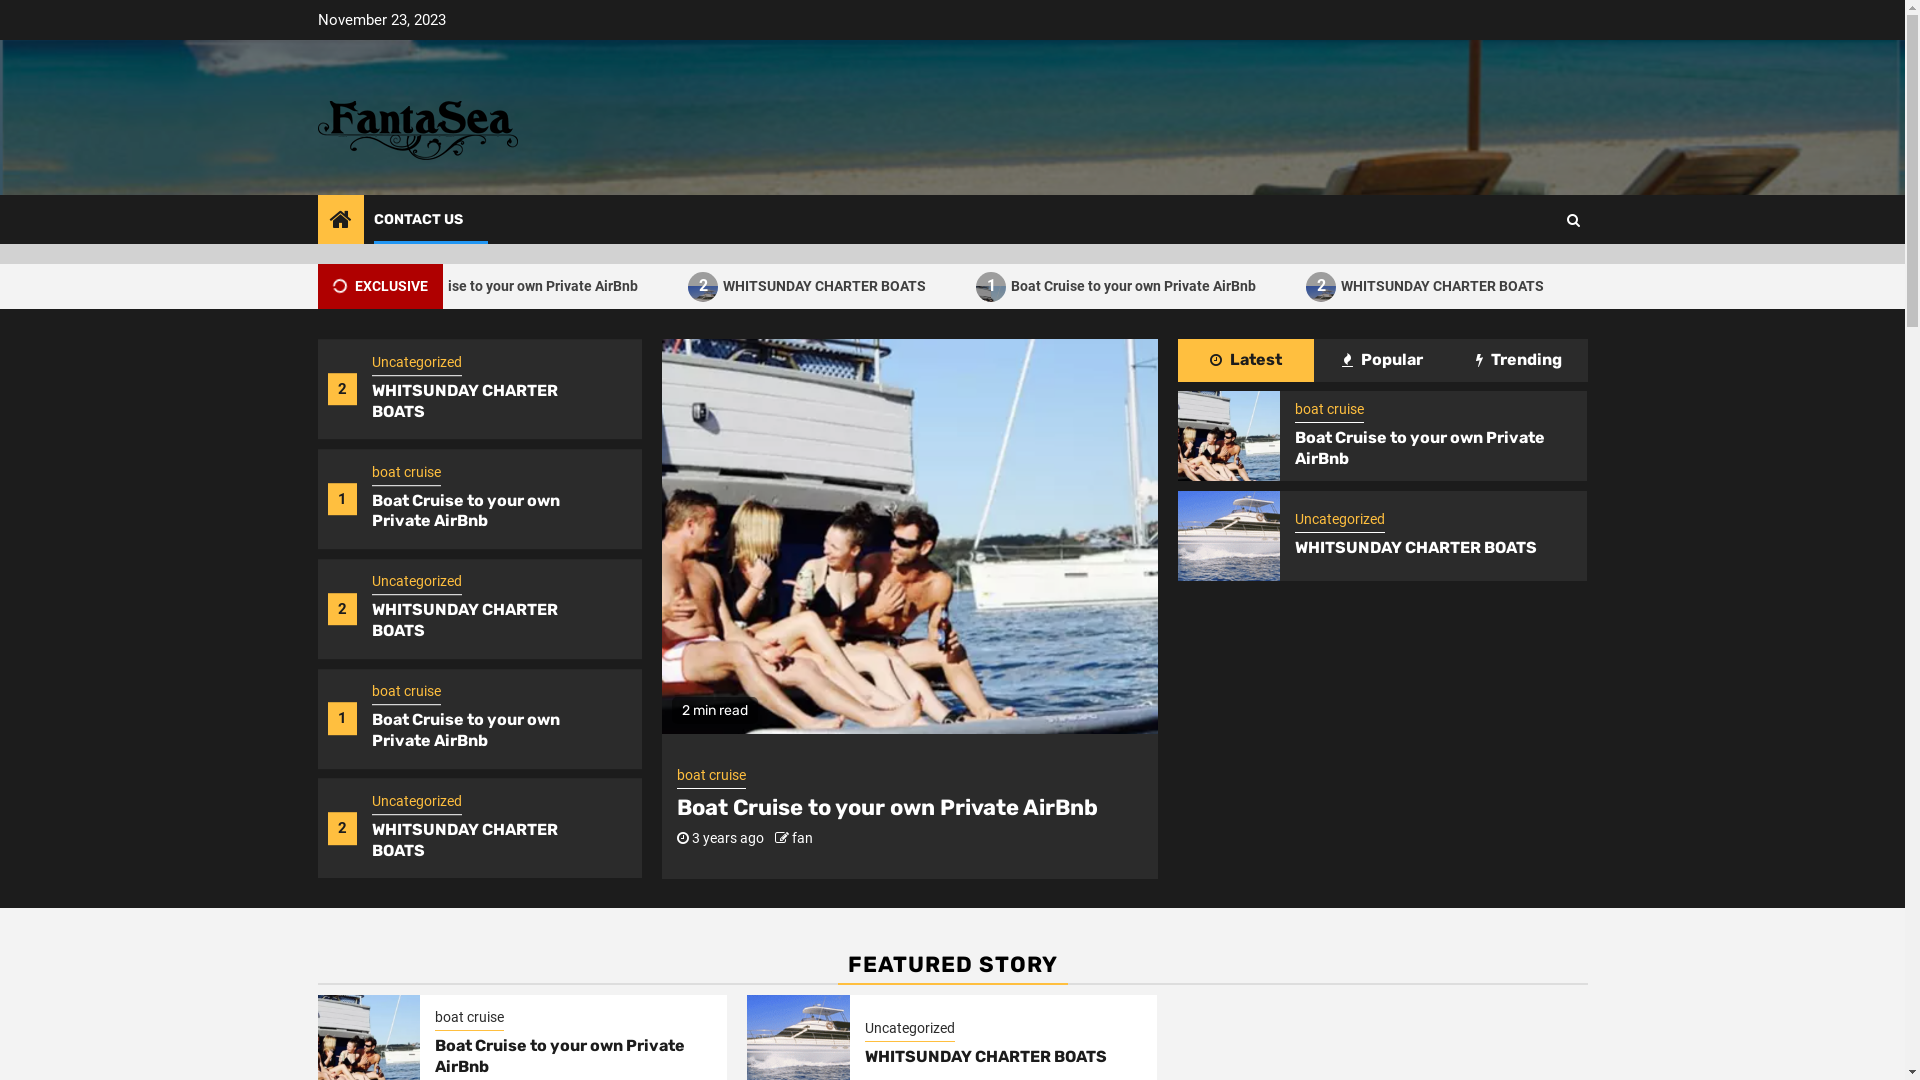 The width and height of the screenshot is (1920, 1080). I want to click on Uncategorized, so click(417, 803).